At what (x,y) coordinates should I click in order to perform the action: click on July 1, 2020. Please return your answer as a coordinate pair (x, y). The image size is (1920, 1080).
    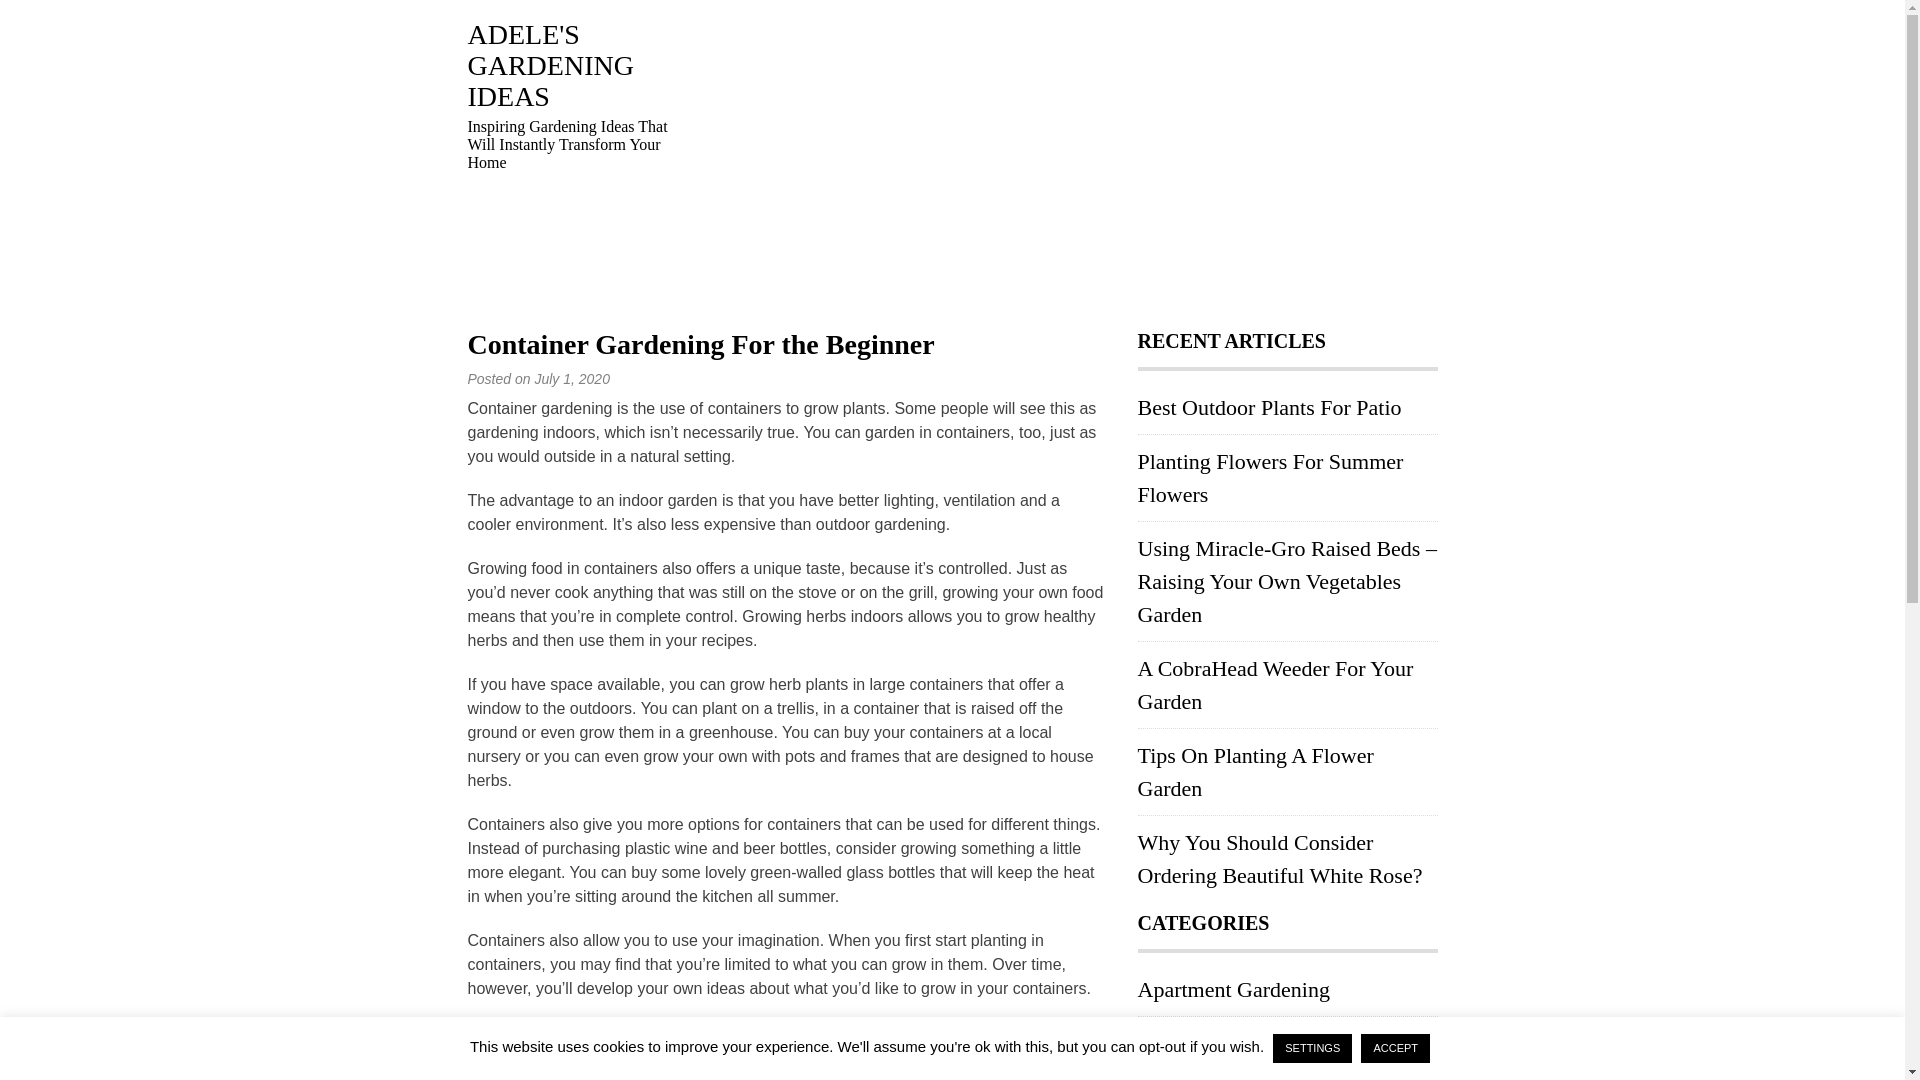
    Looking at the image, I should click on (572, 378).